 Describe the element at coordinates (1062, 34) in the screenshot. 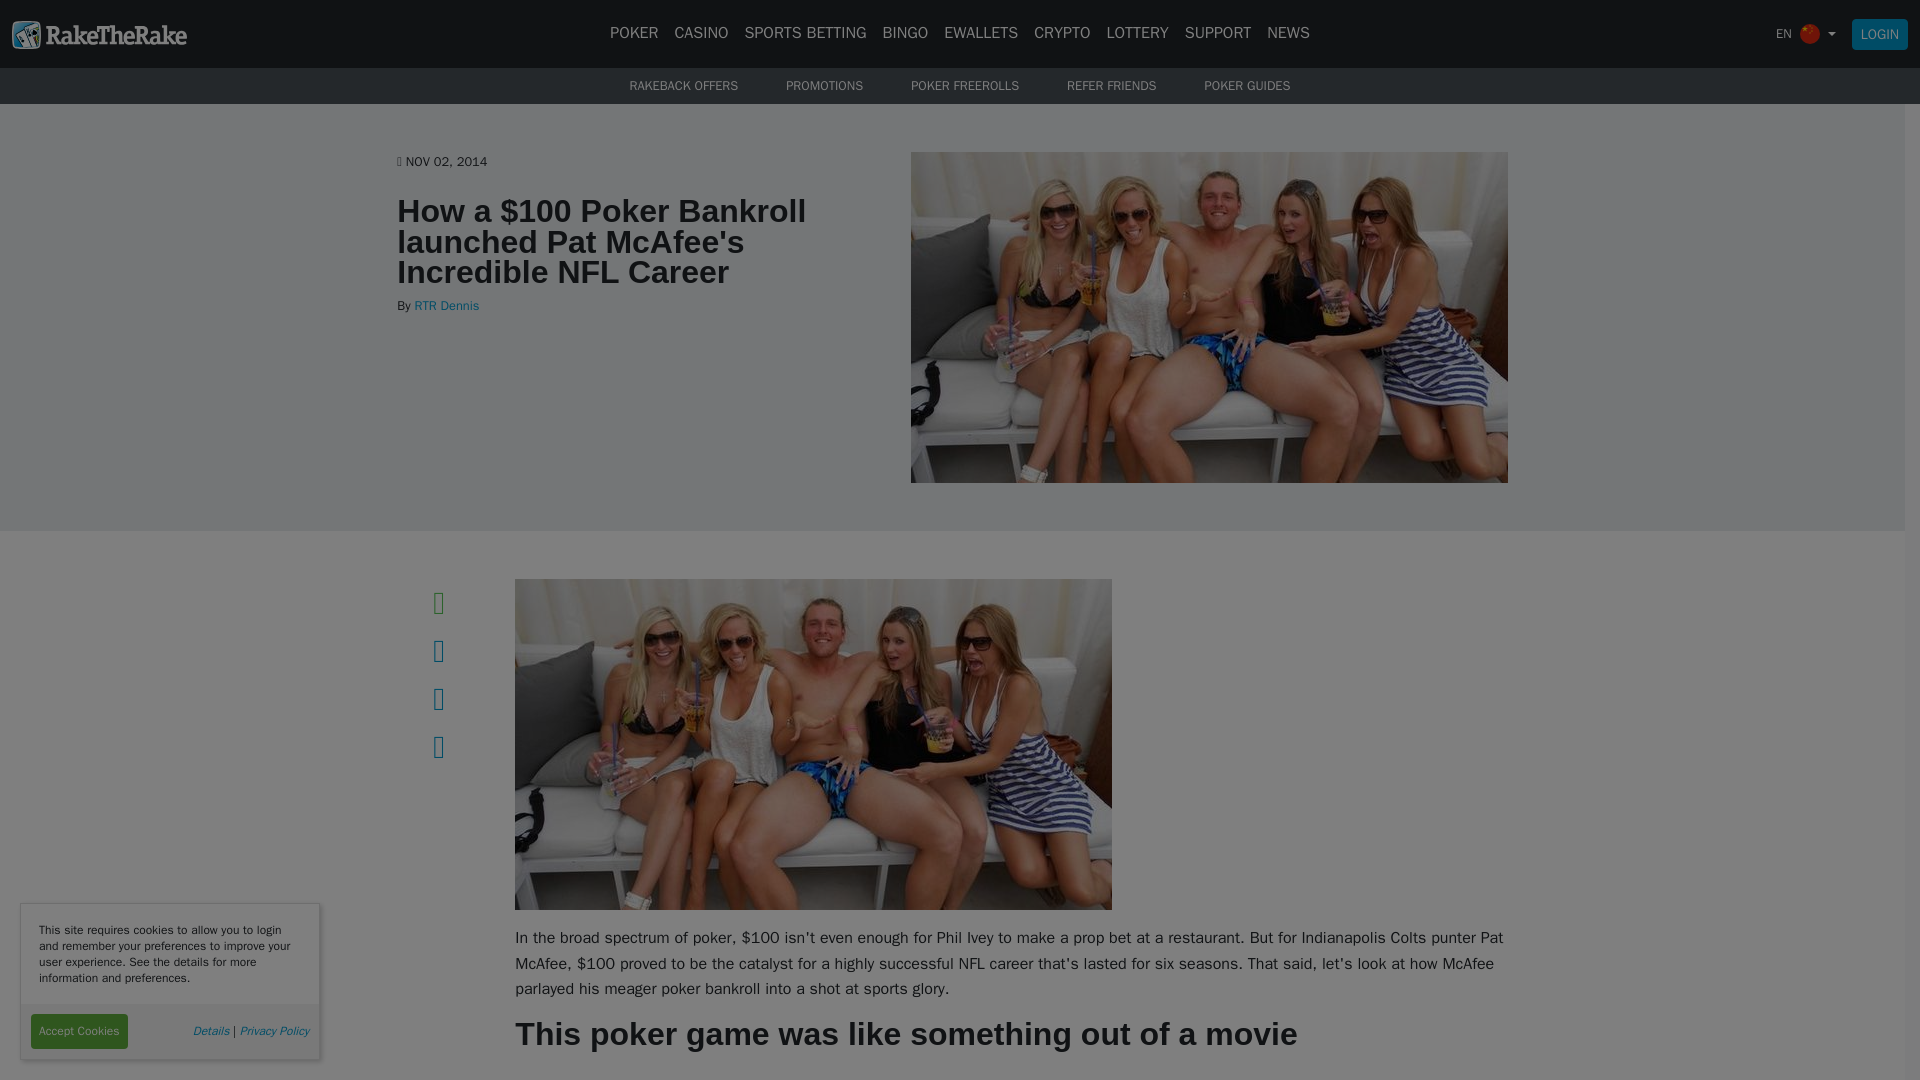

I see `CRYPTO` at that location.